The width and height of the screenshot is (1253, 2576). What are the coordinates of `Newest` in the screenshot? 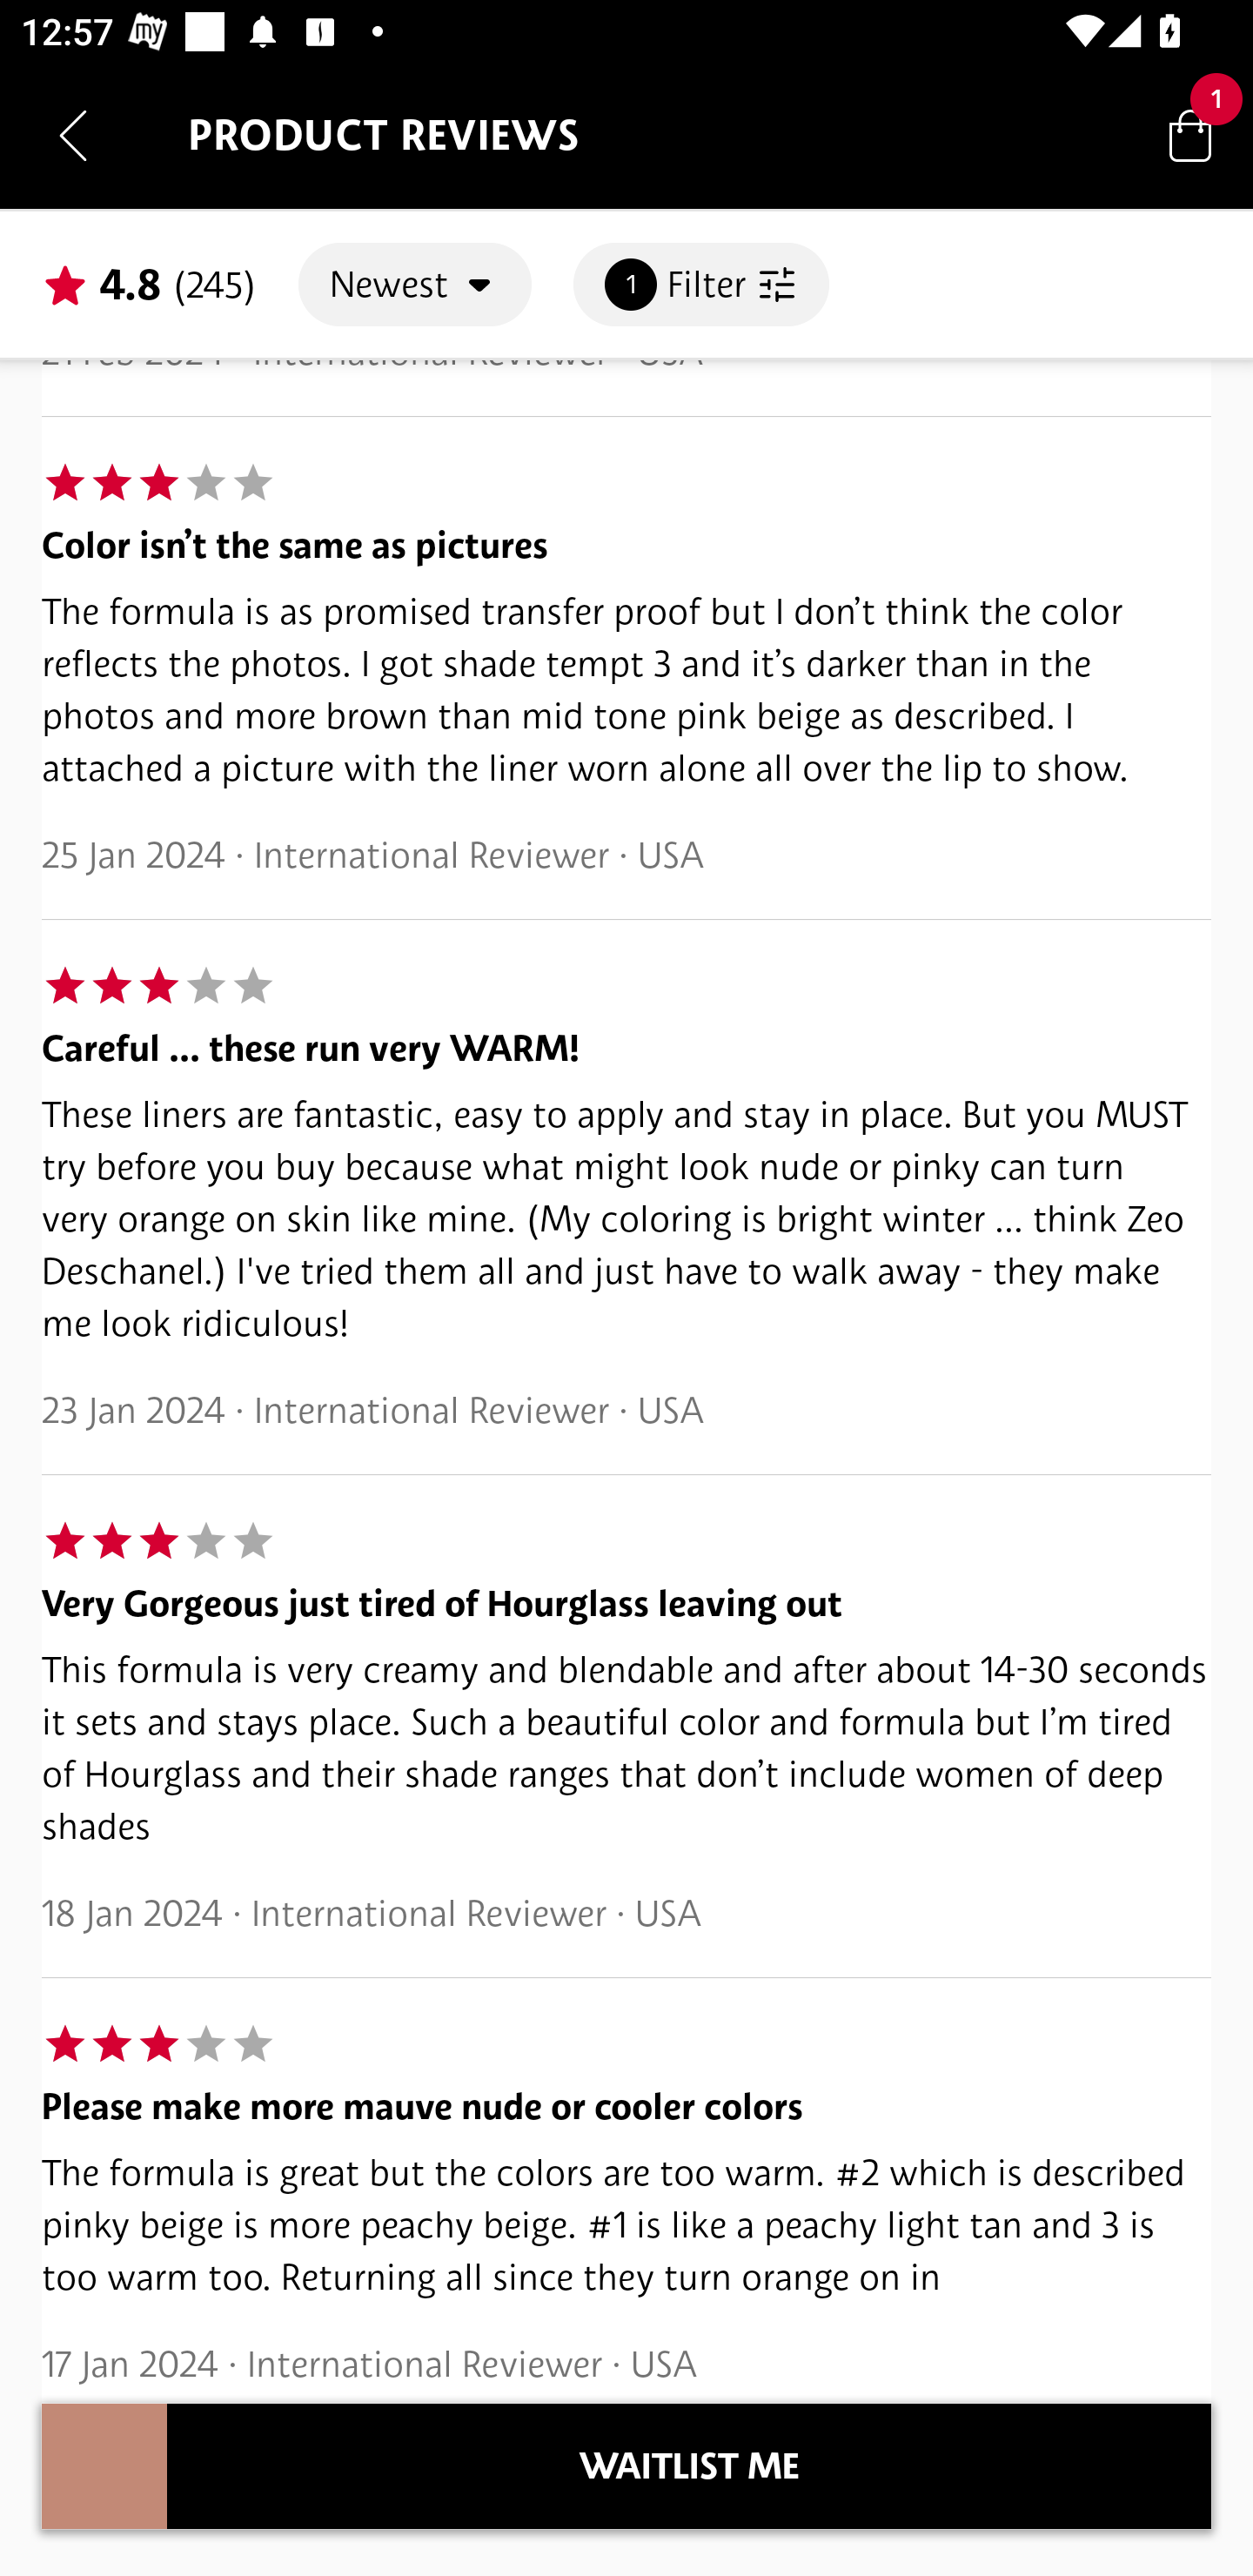 It's located at (414, 284).